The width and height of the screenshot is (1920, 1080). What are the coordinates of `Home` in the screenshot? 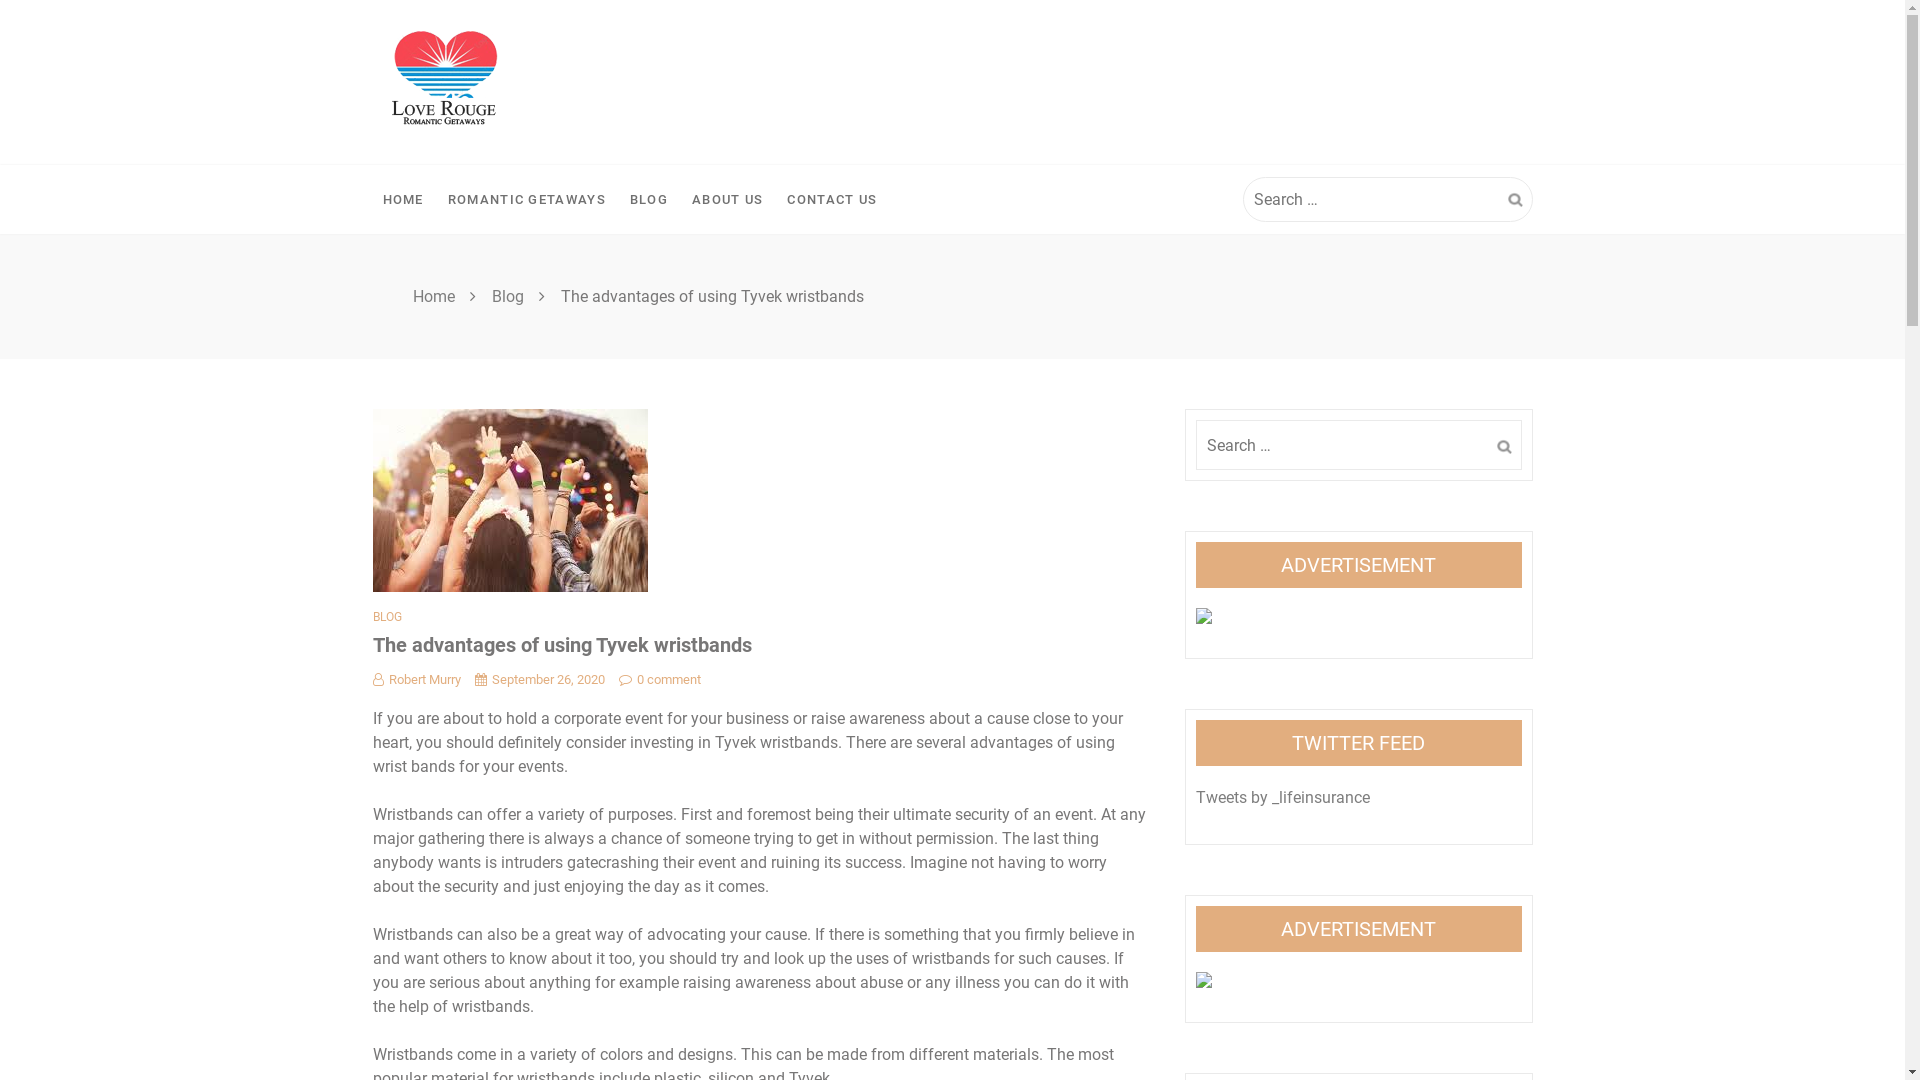 It's located at (433, 296).